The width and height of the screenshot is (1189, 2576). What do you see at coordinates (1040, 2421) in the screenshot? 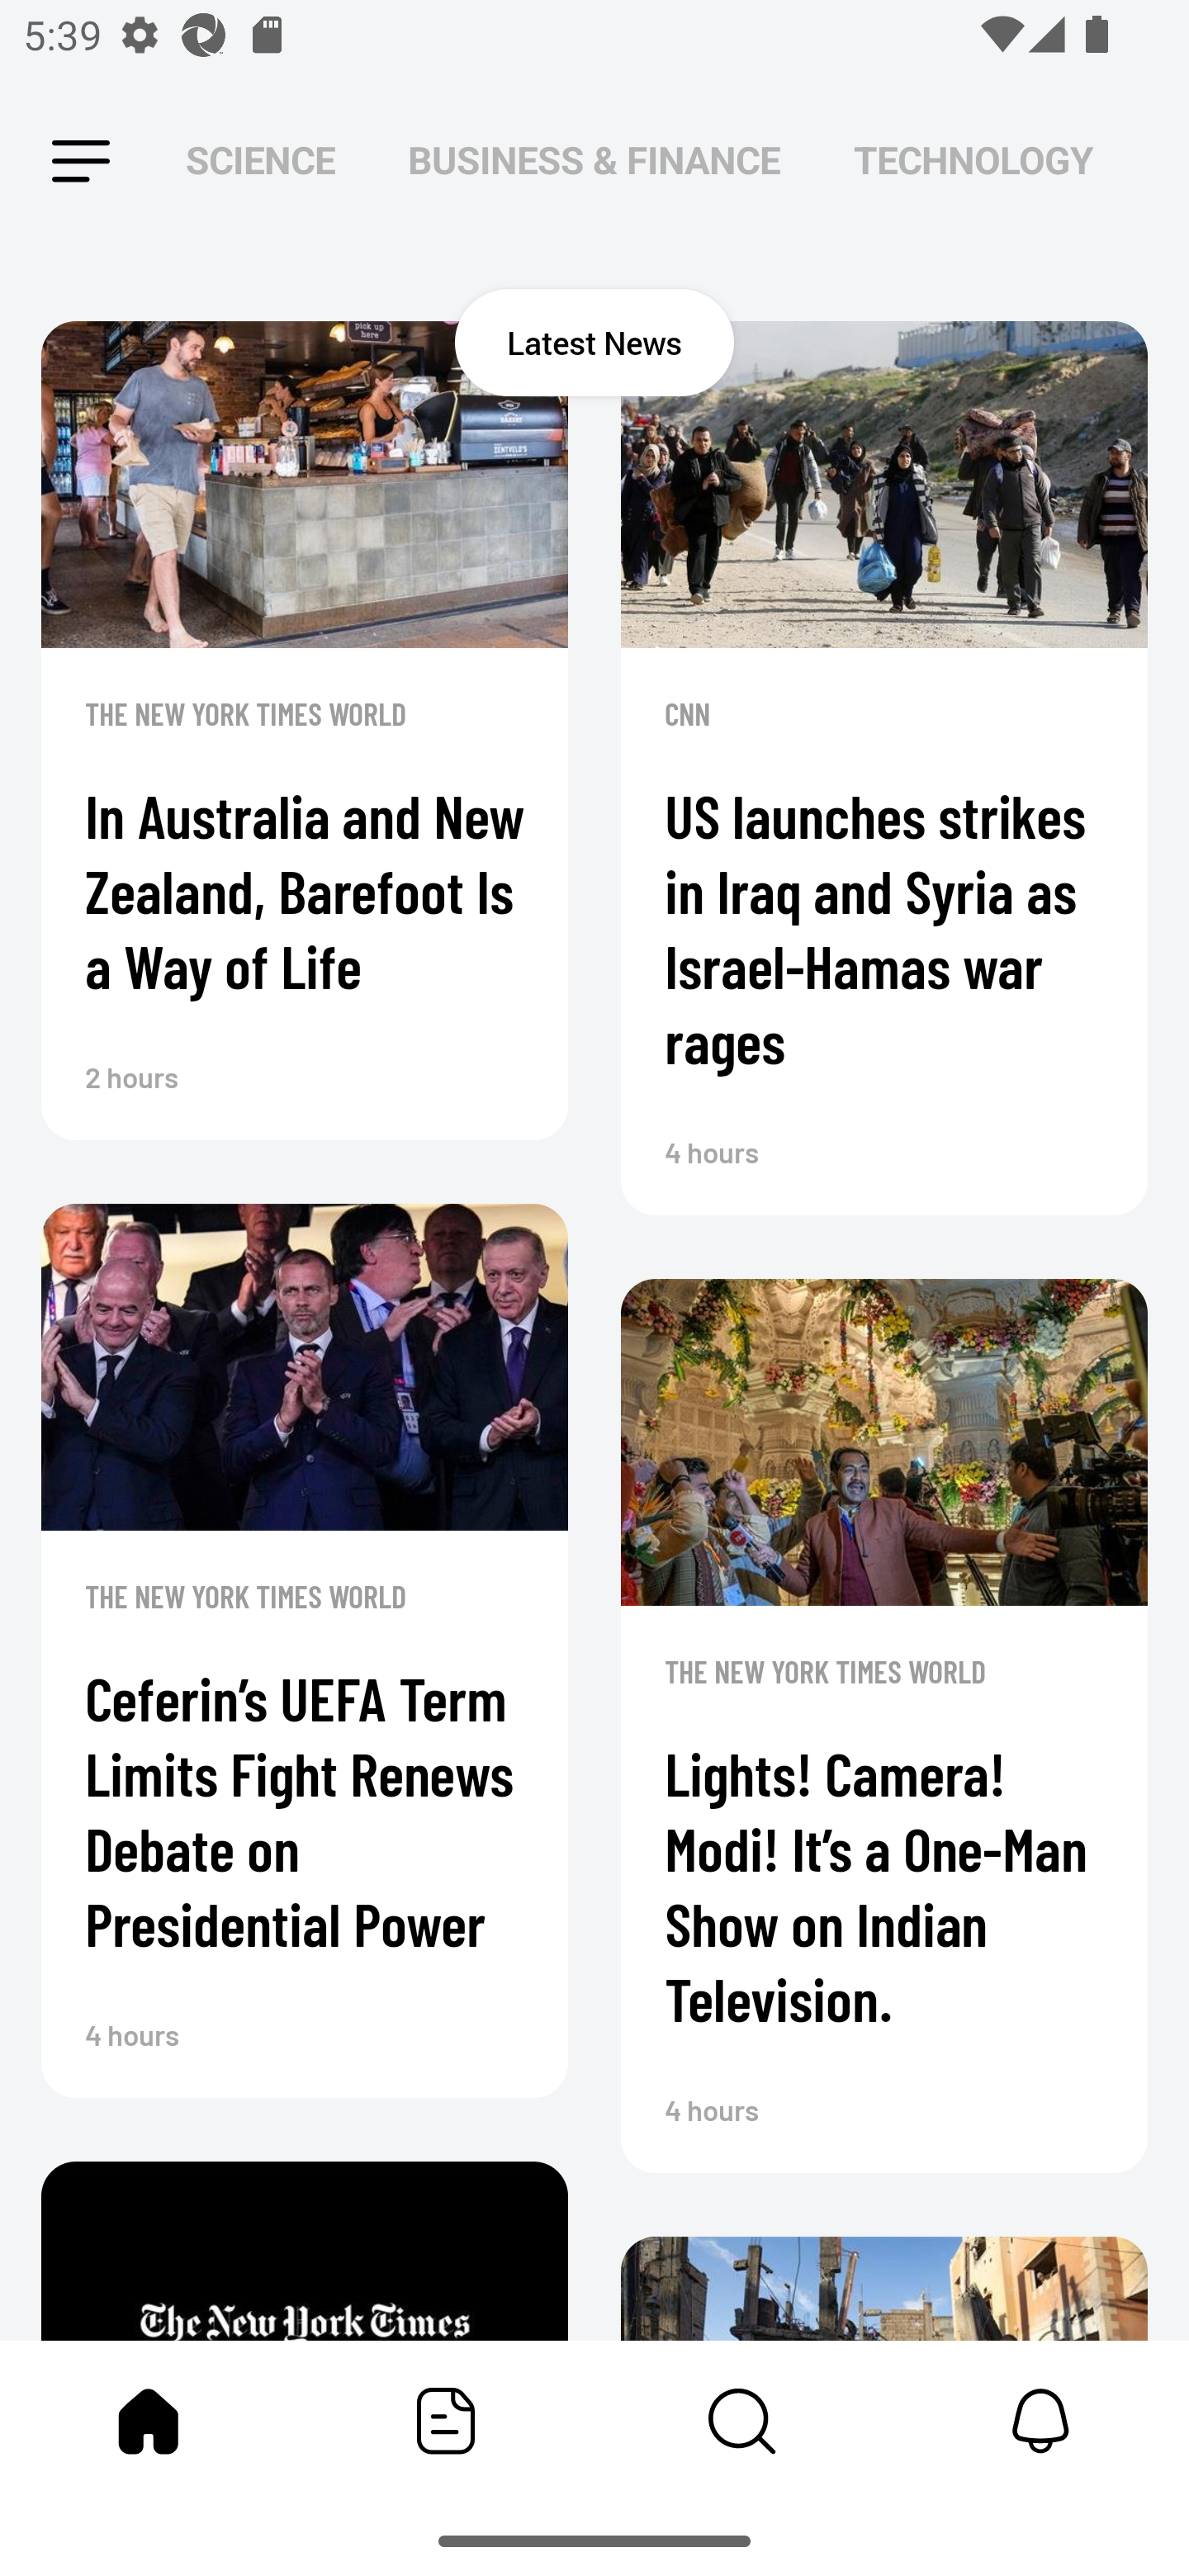
I see `Notifications` at bounding box center [1040, 2421].